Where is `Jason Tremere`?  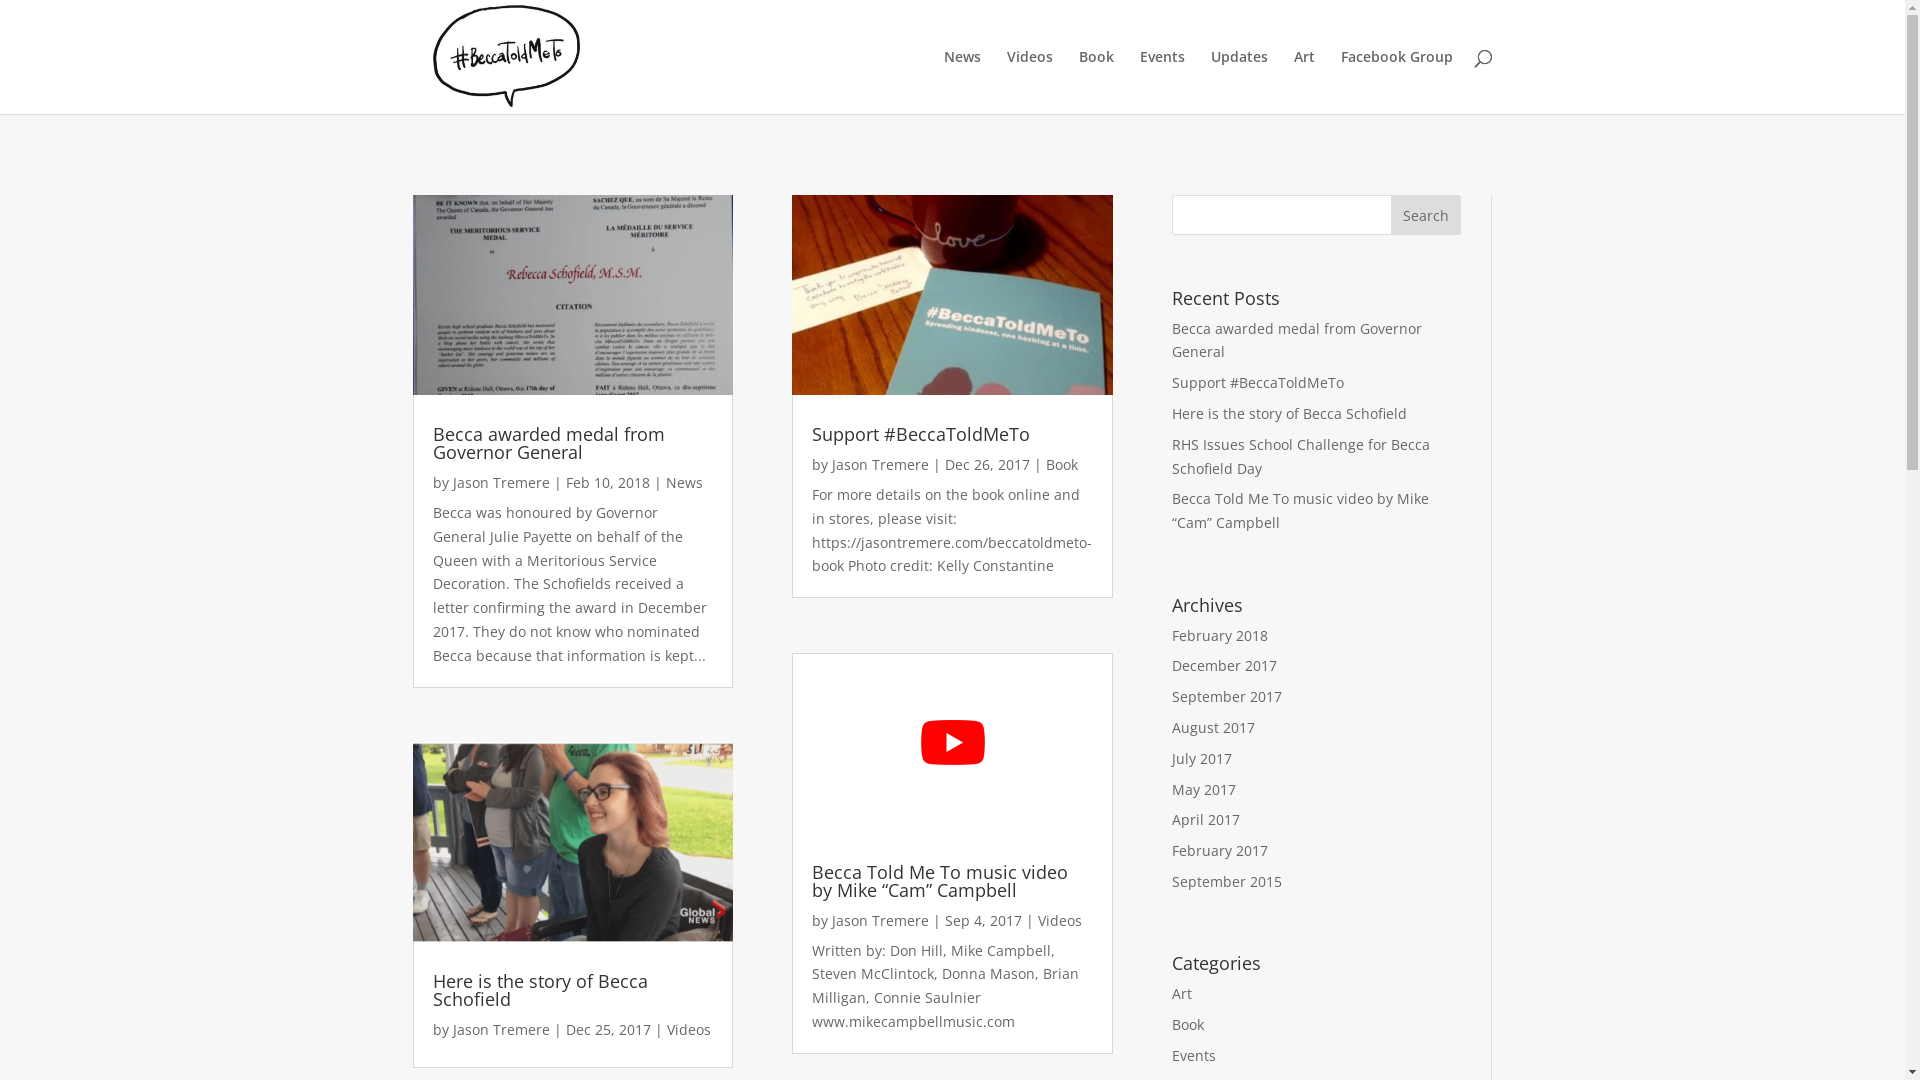
Jason Tremere is located at coordinates (880, 464).